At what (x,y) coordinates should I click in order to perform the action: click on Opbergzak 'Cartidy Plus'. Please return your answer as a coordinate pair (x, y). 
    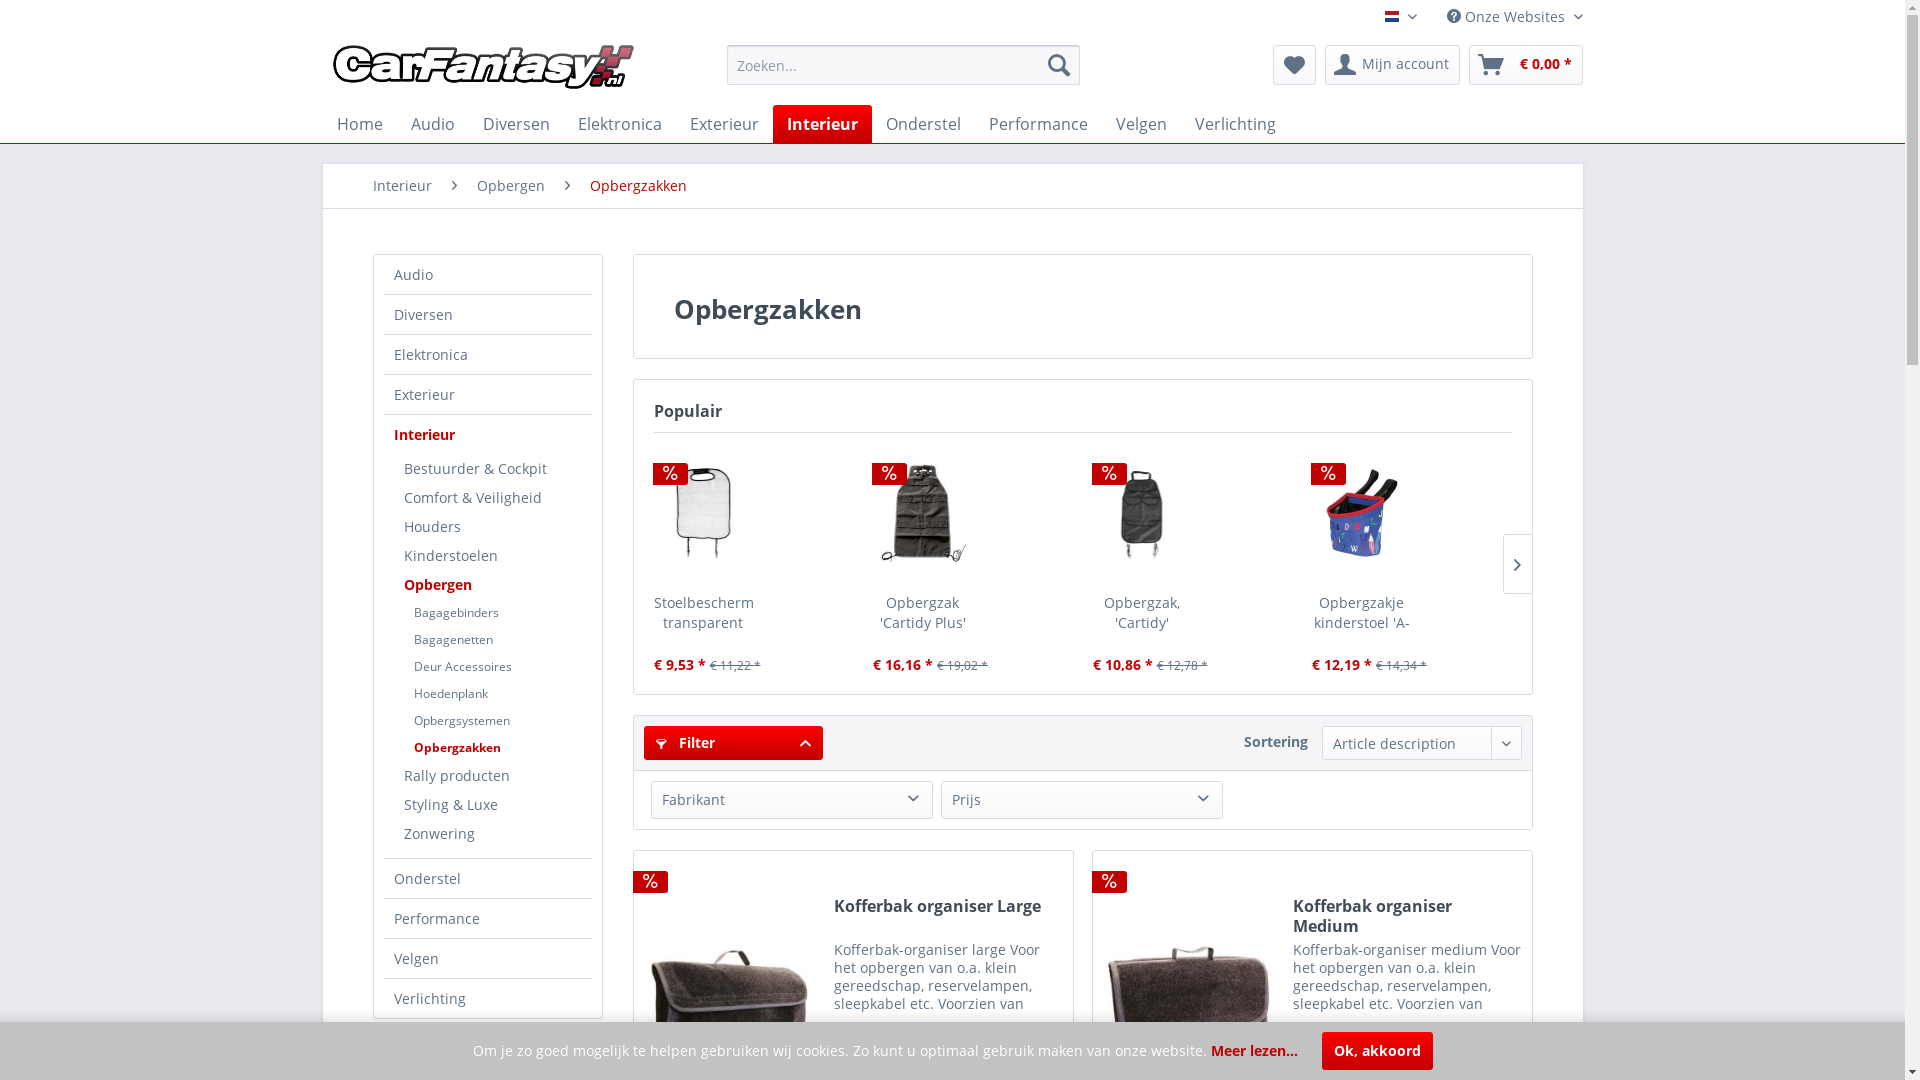
    Looking at the image, I should click on (922, 513).